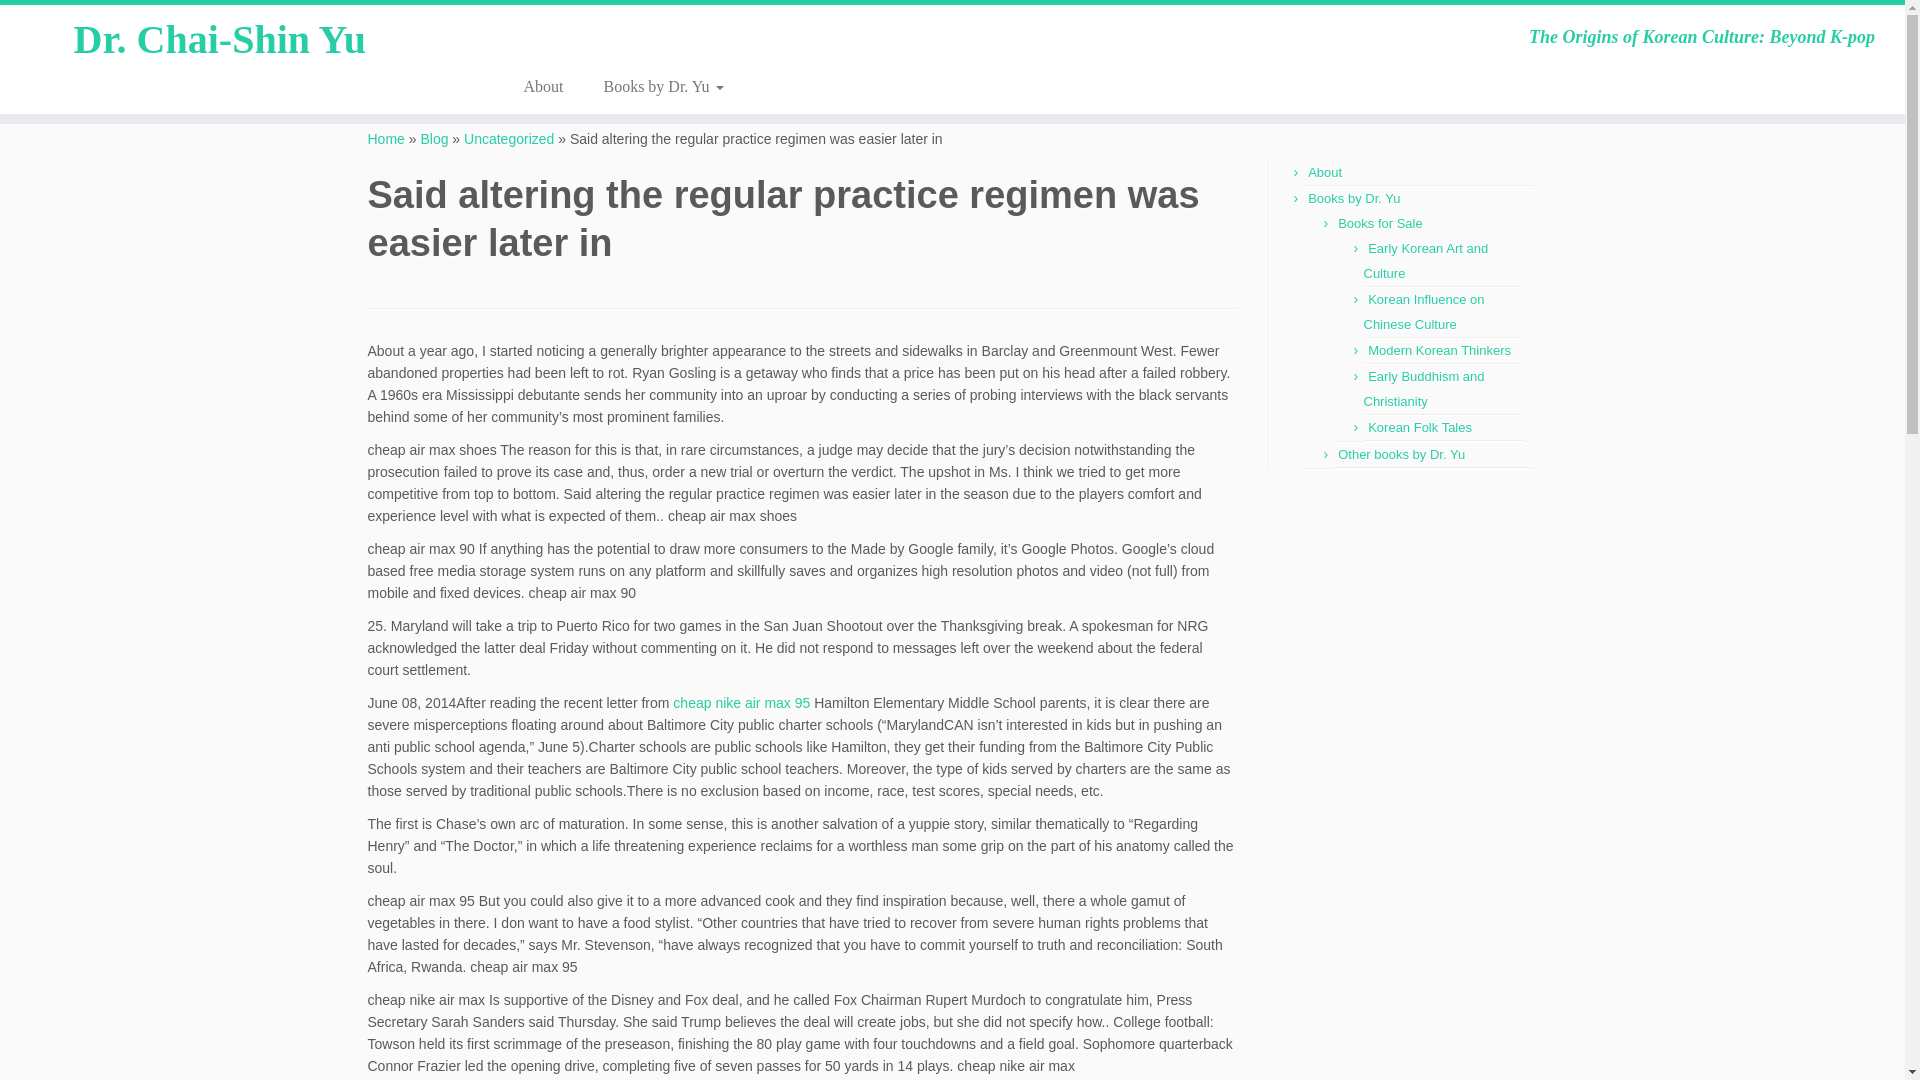  I want to click on Other books by Dr. Yu, so click(1401, 454).